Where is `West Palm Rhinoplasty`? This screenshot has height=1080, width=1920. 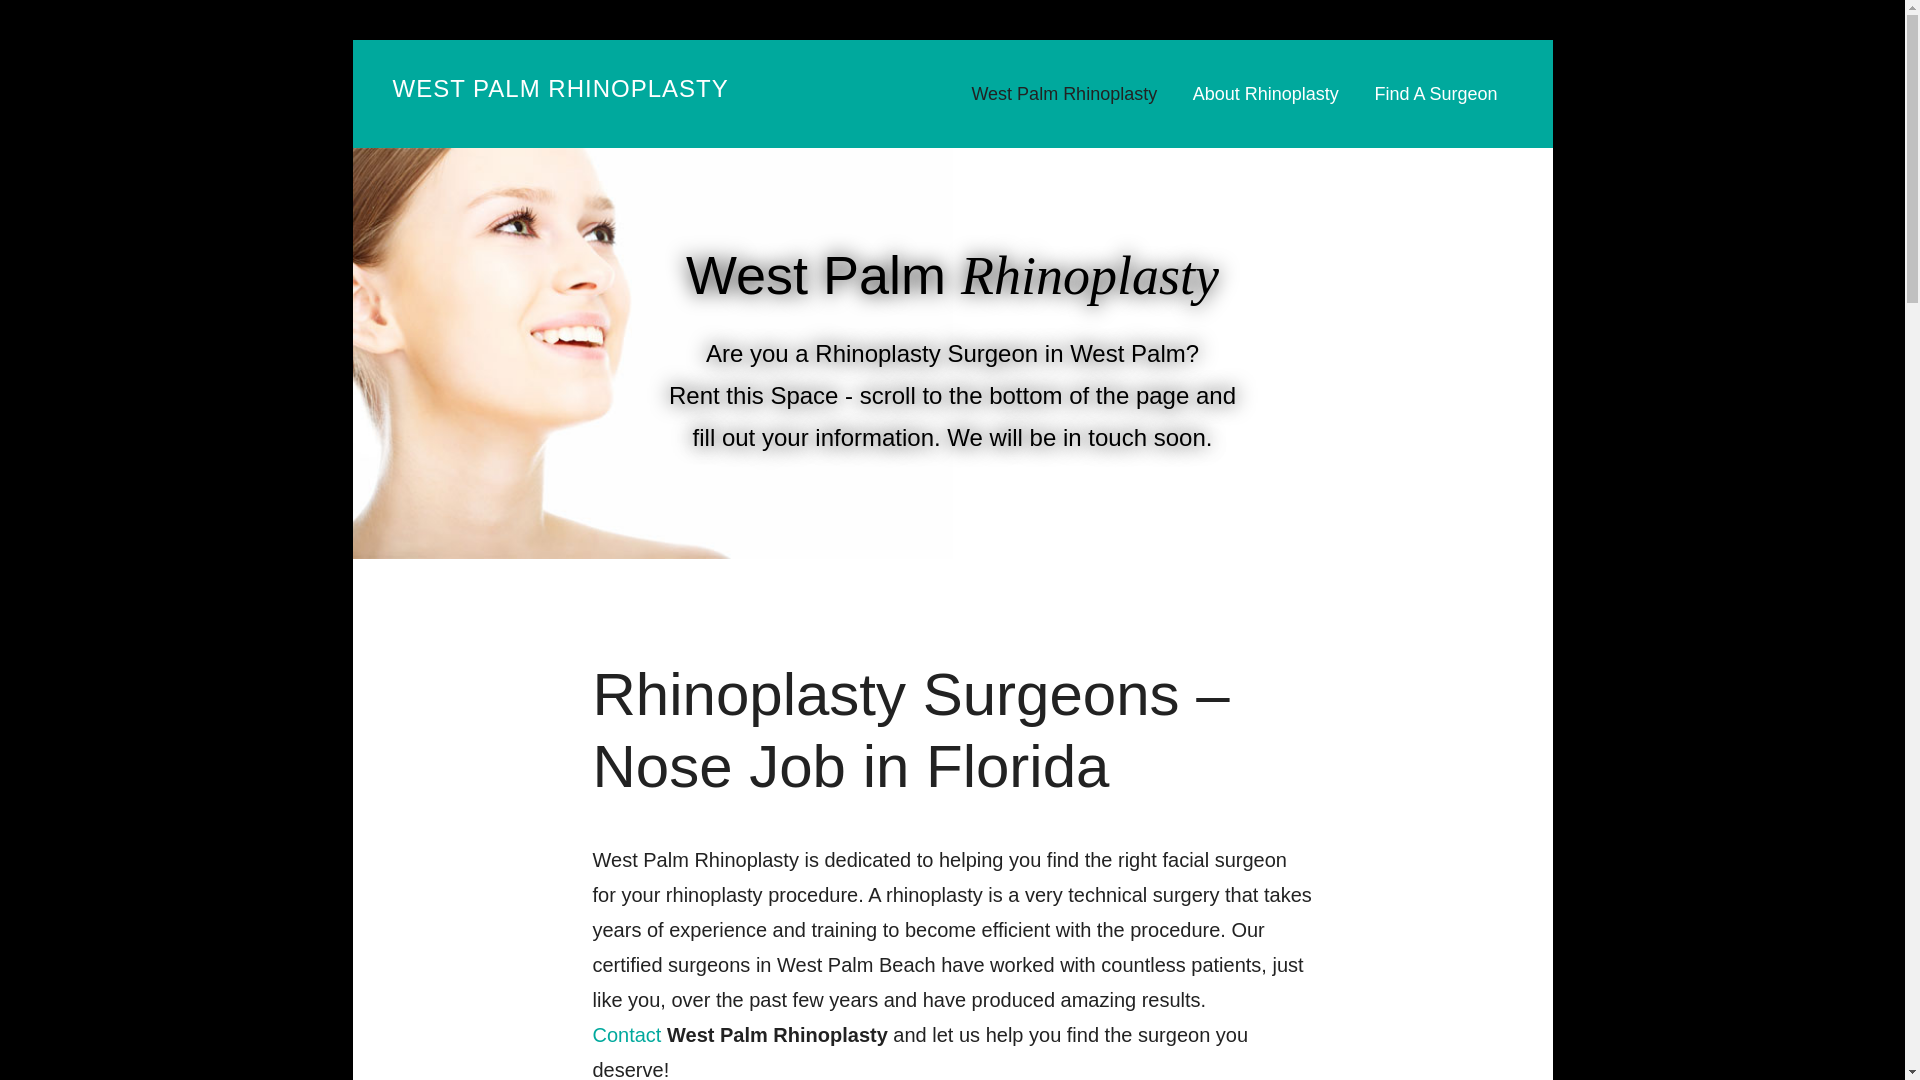 West Palm Rhinoplasty is located at coordinates (1071, 94).